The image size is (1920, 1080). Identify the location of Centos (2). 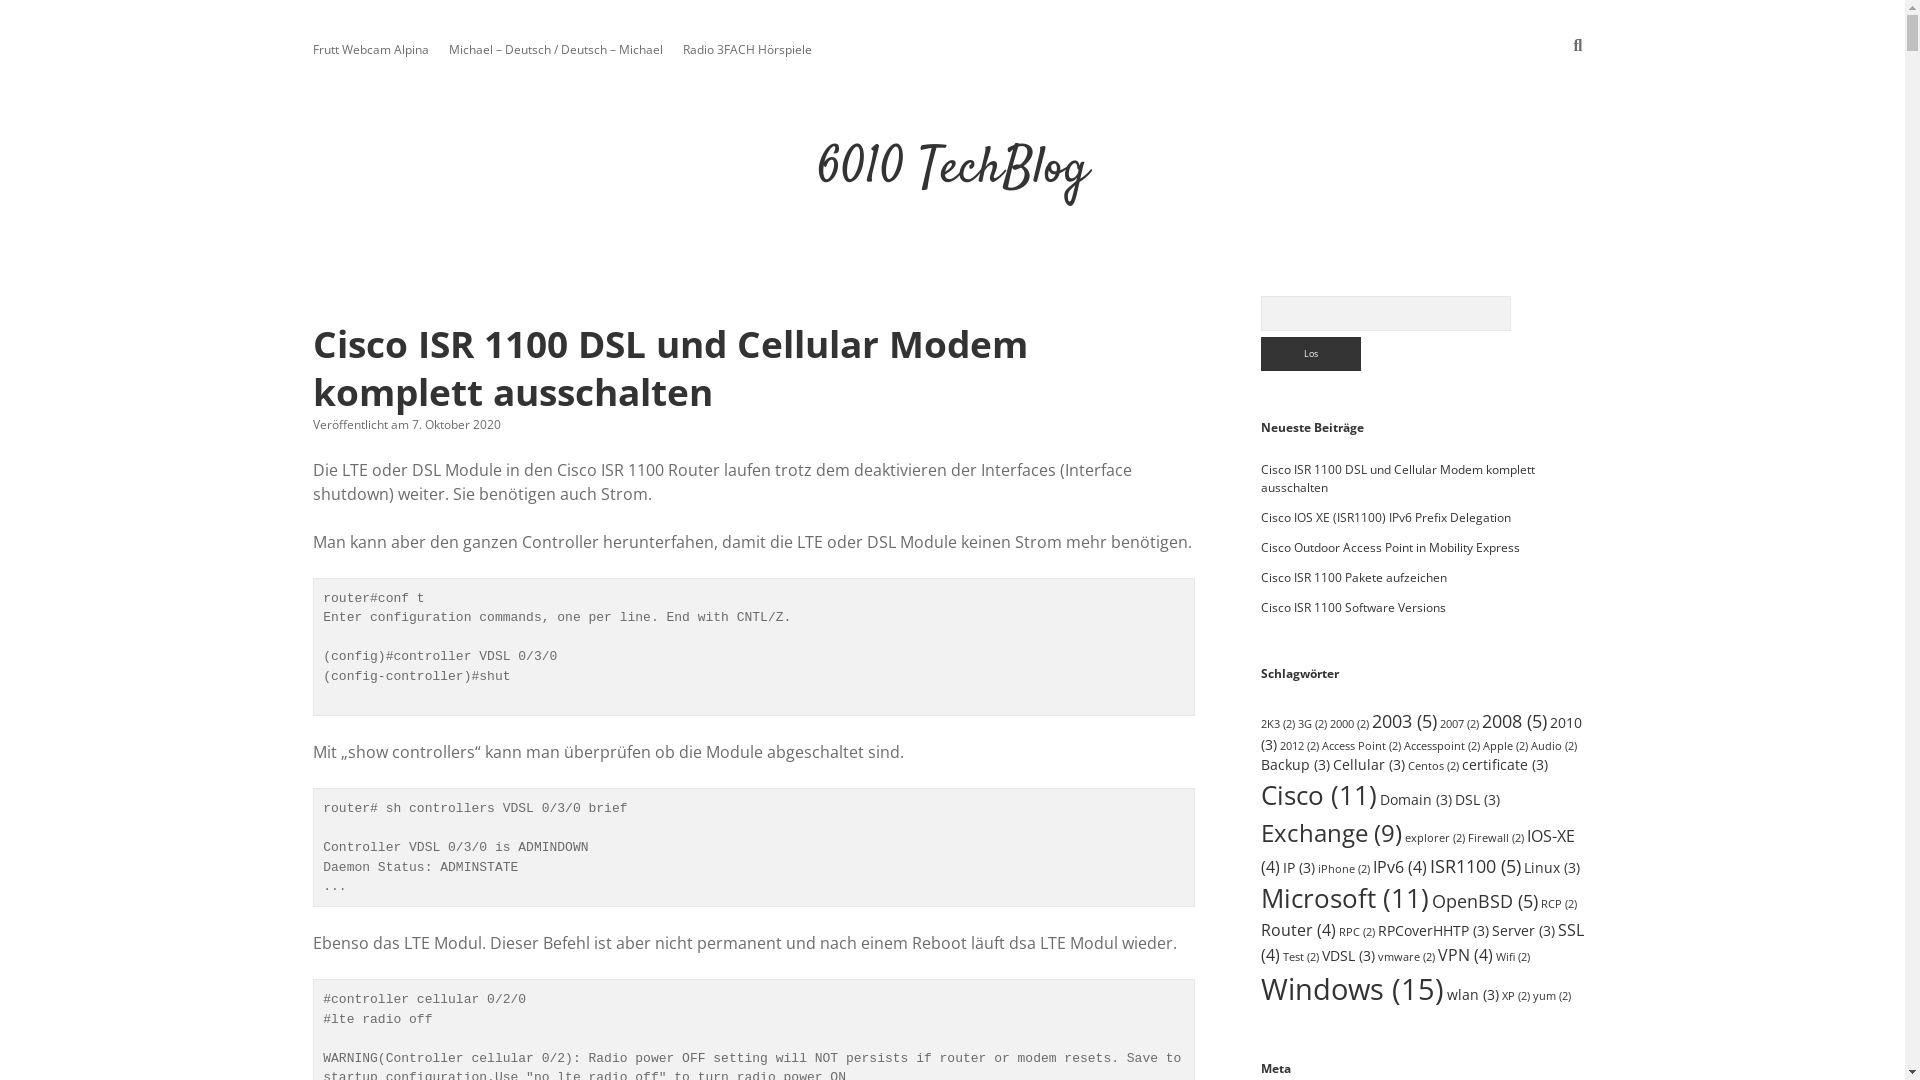
(1434, 766).